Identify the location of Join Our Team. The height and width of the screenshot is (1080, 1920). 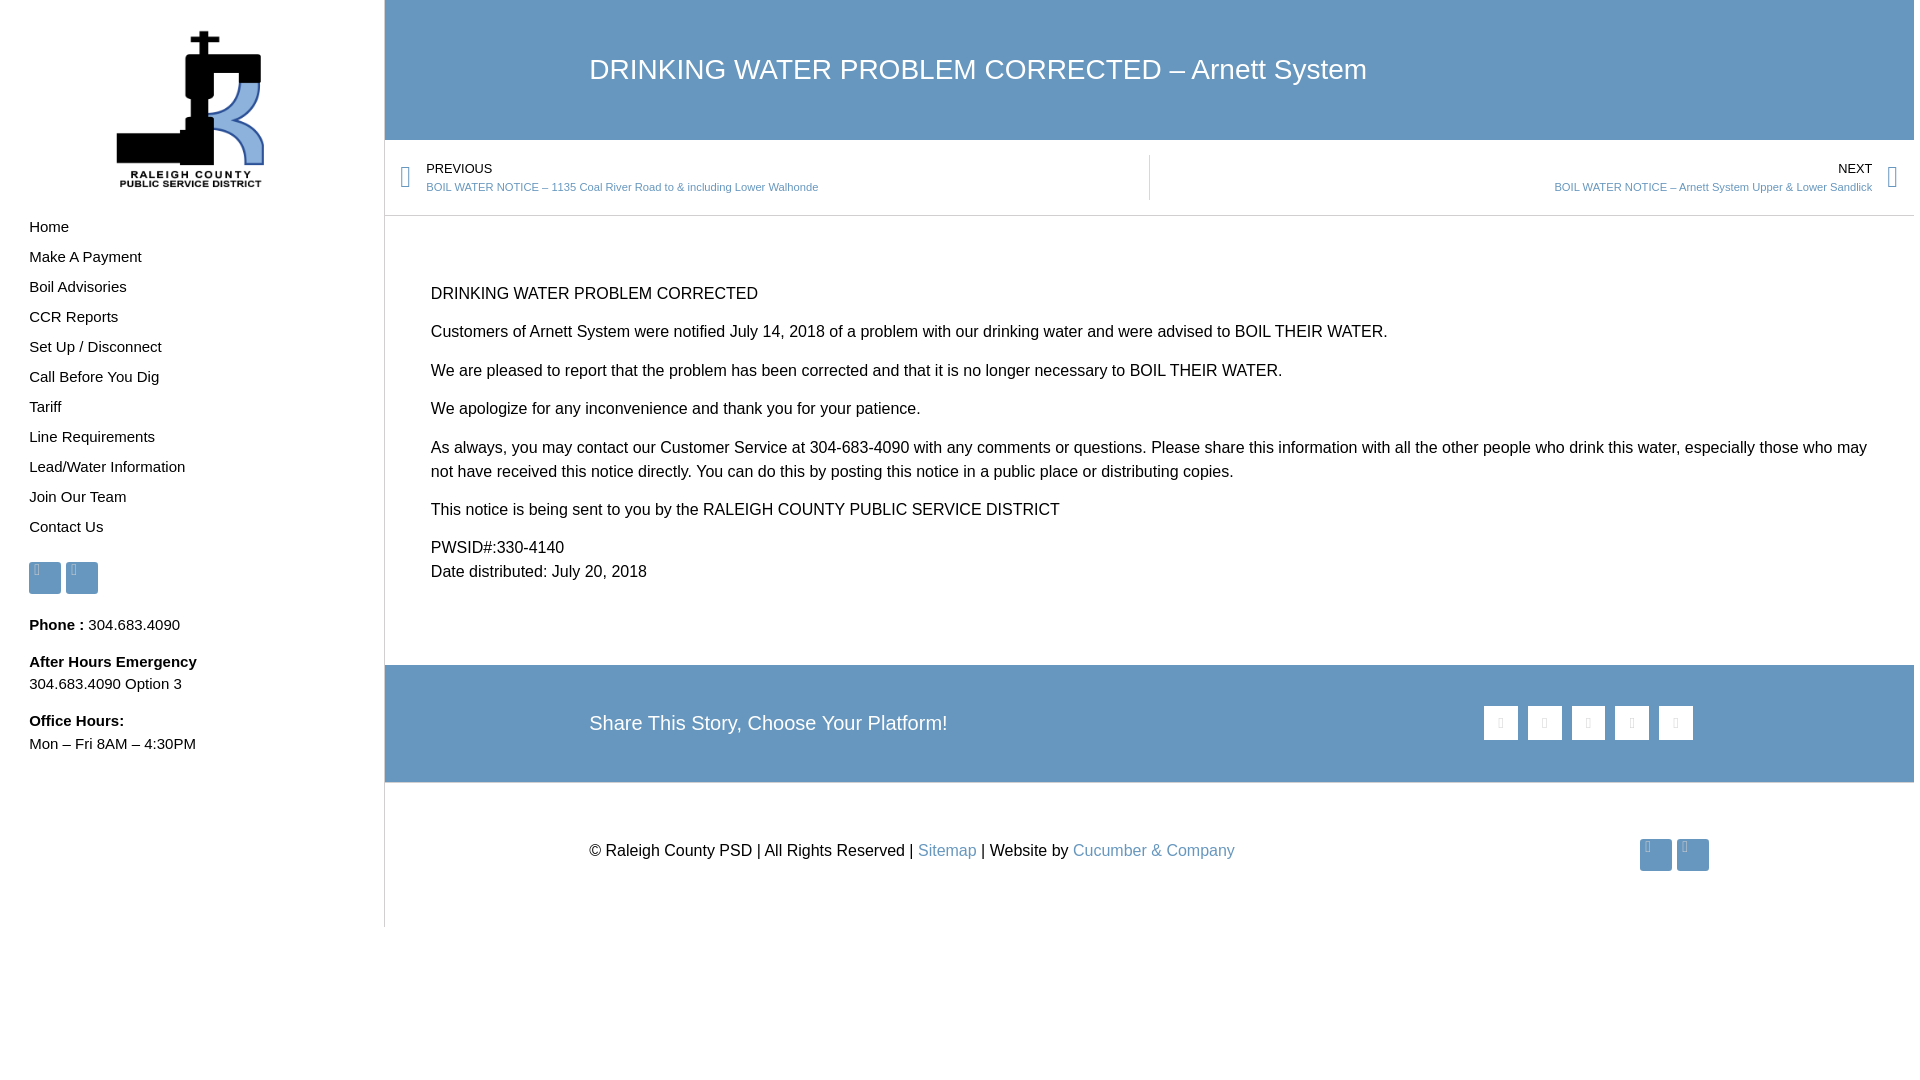
(192, 496).